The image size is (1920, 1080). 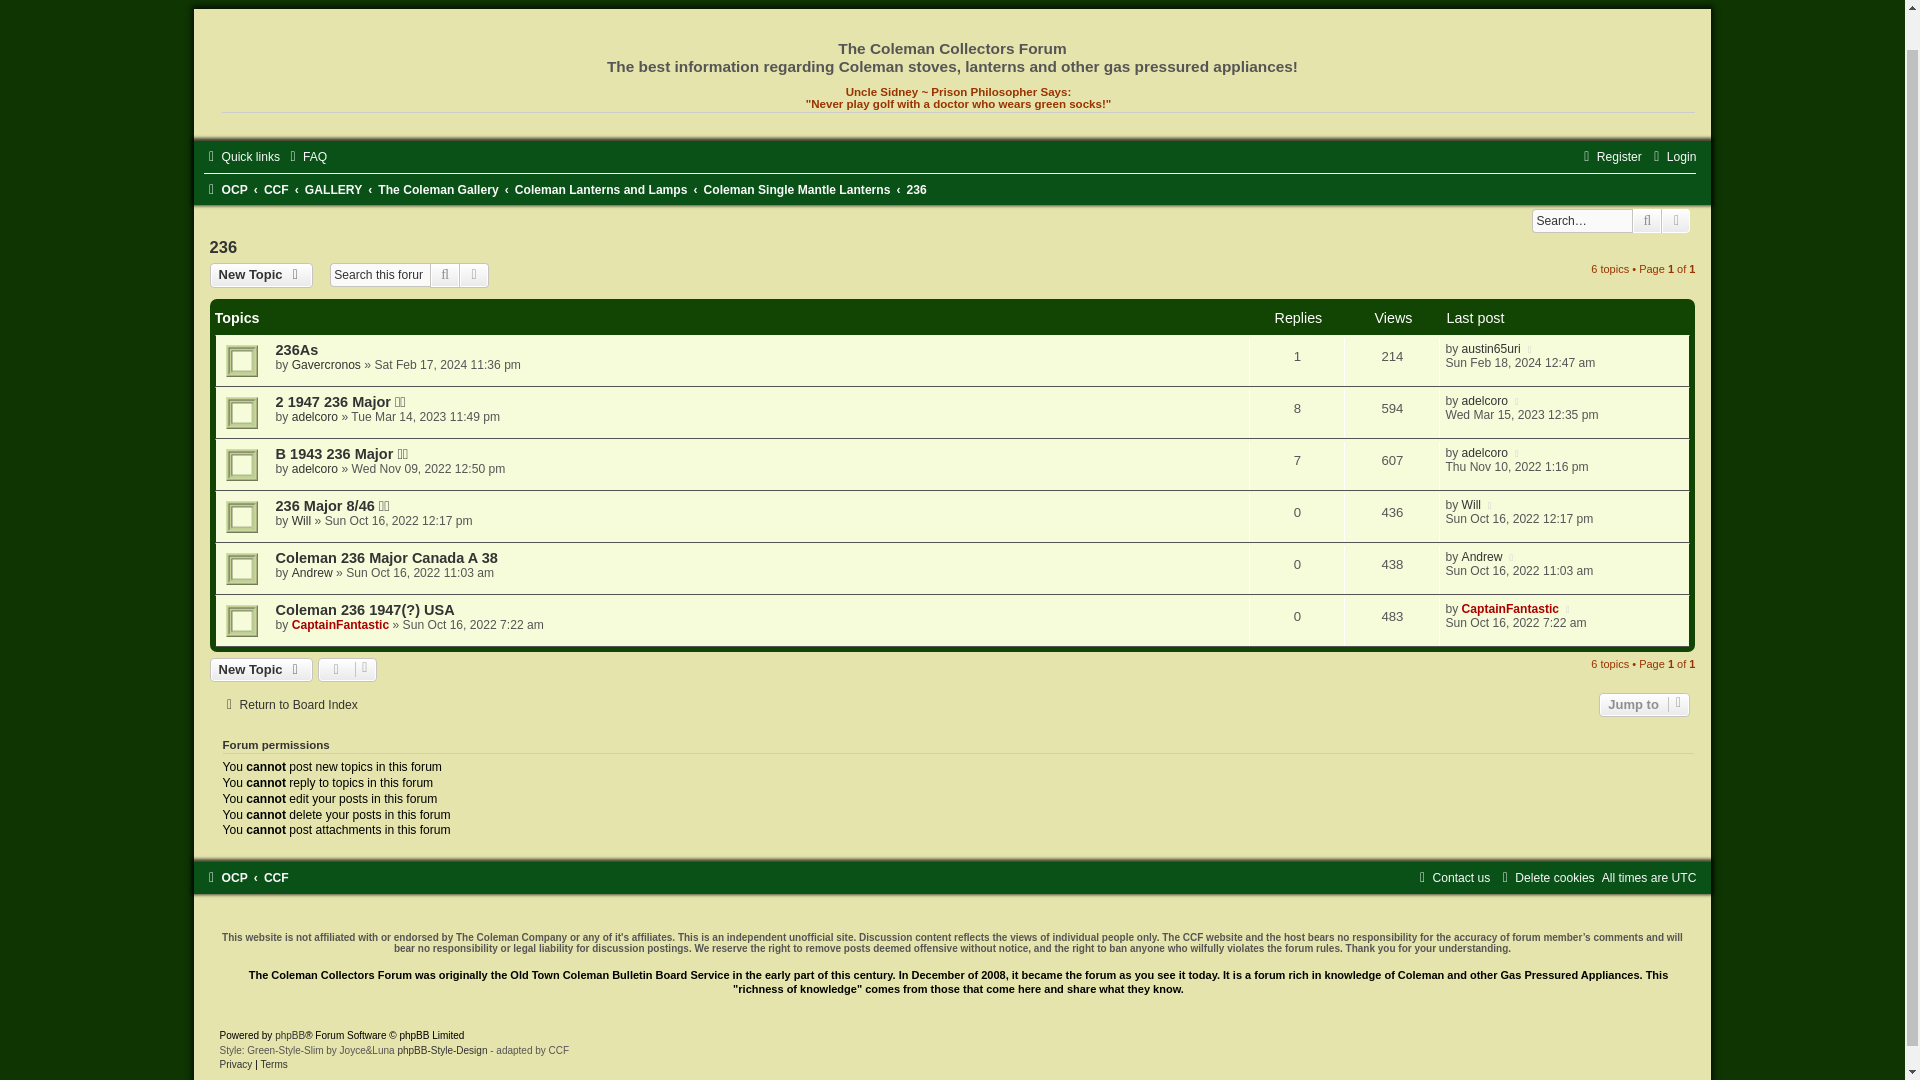 I want to click on adelcoro, so click(x=314, y=417).